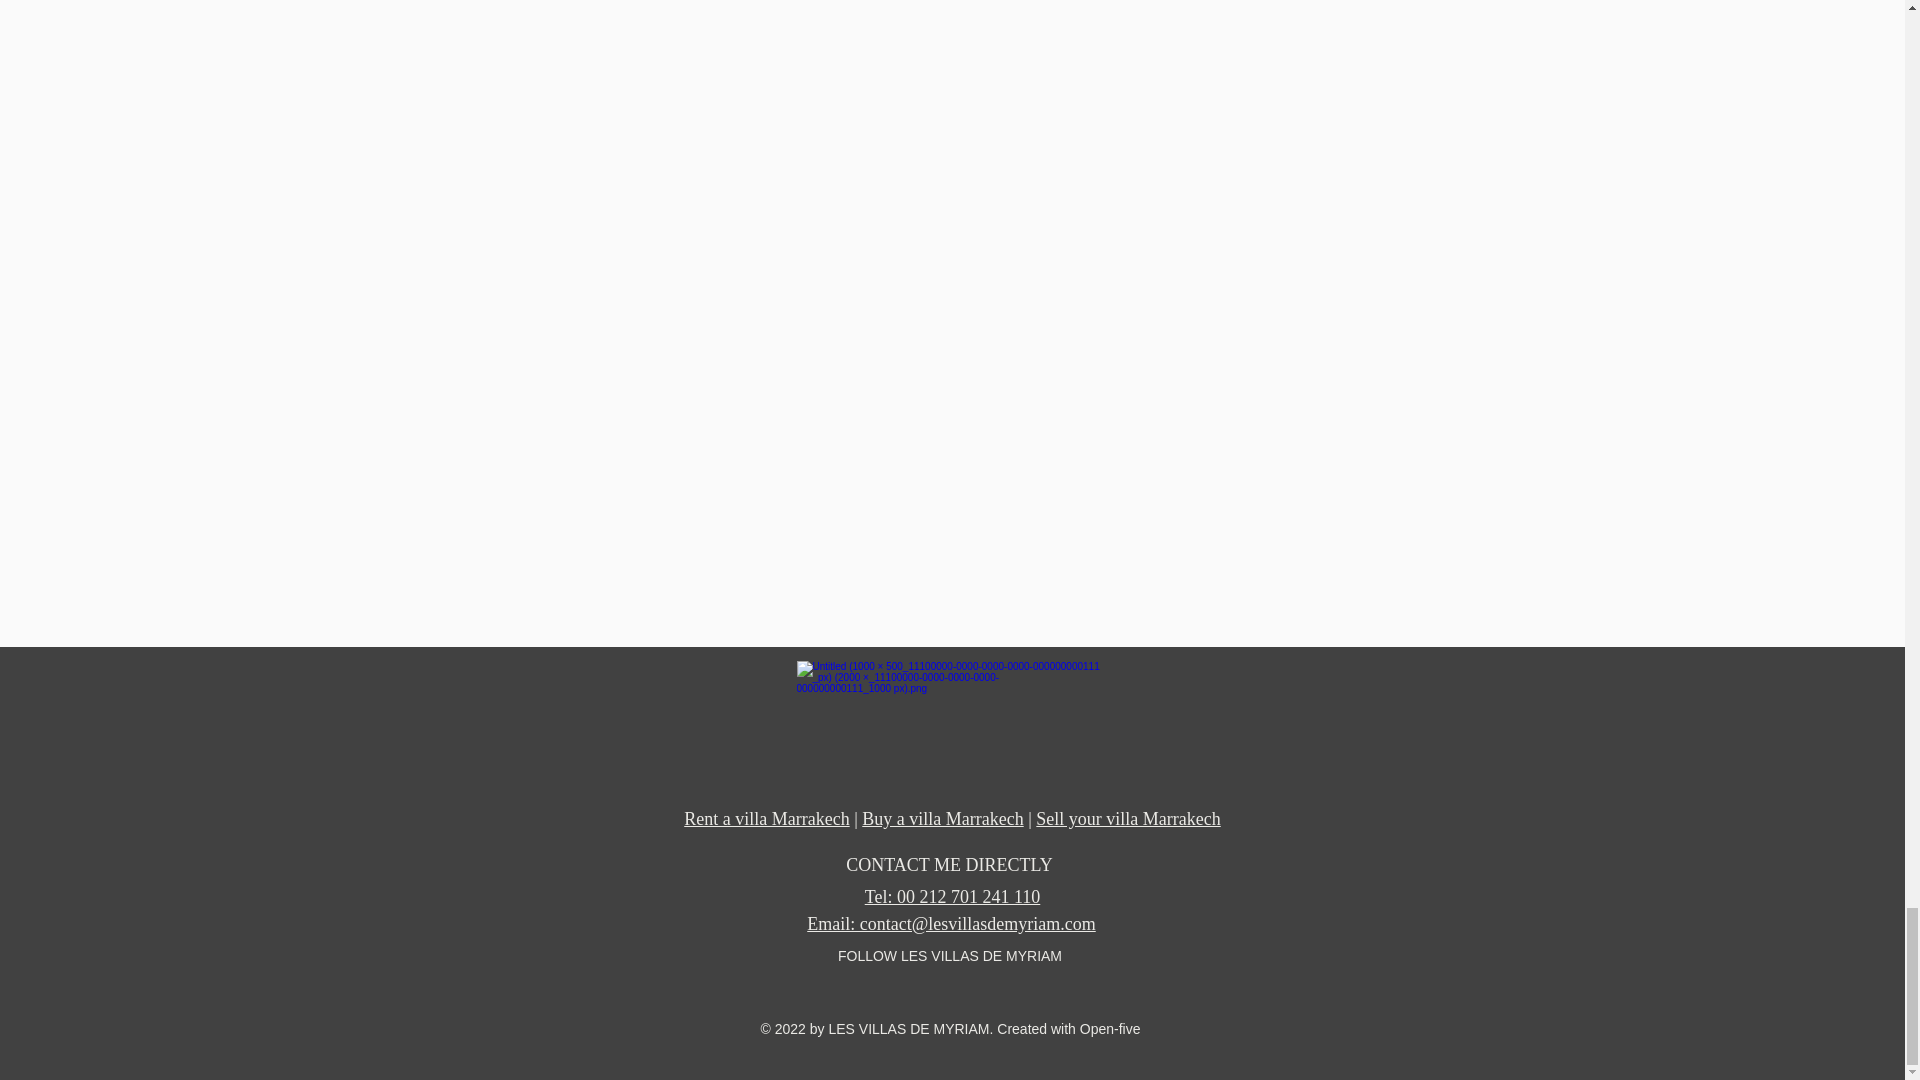 The width and height of the screenshot is (1920, 1080). I want to click on Sell your villa Marrakech, so click(1128, 818).